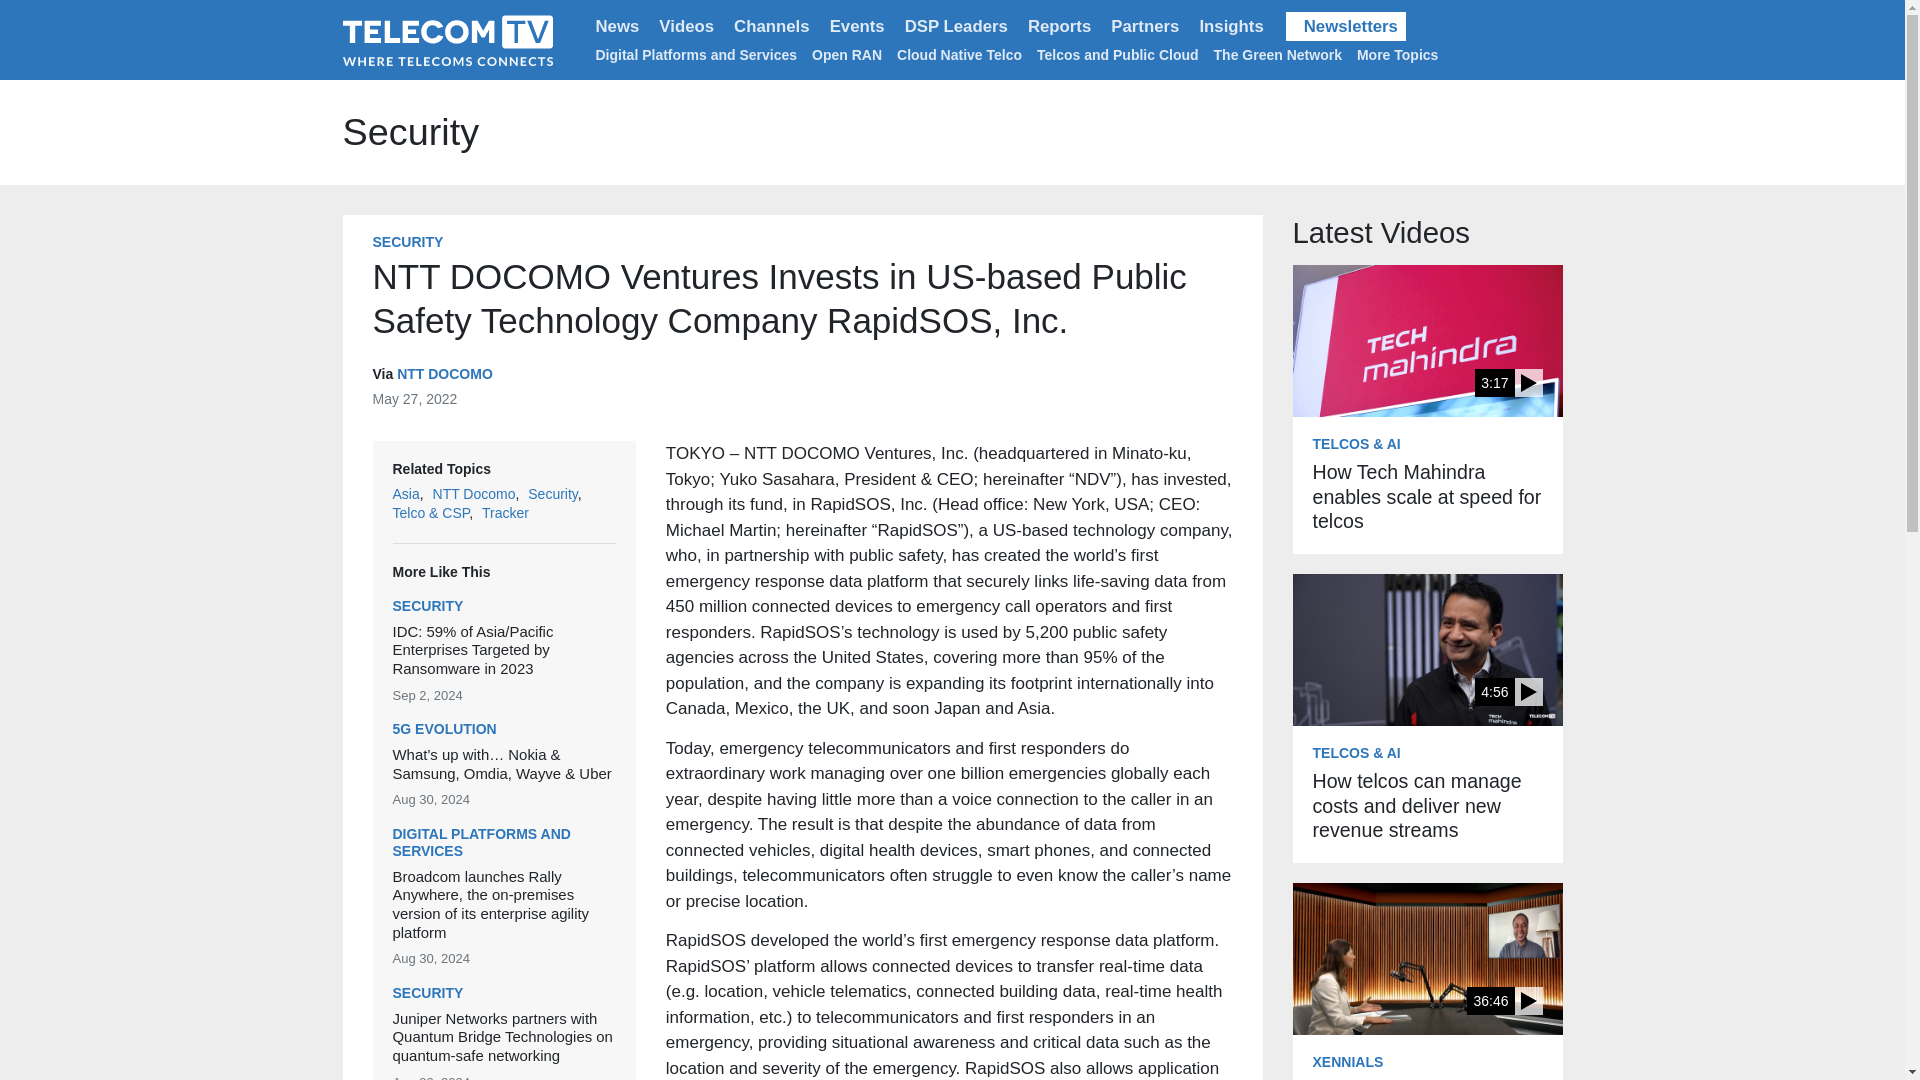 The height and width of the screenshot is (1080, 1920). Describe the element at coordinates (1117, 54) in the screenshot. I see `Telcos and Public Cloud` at that location.